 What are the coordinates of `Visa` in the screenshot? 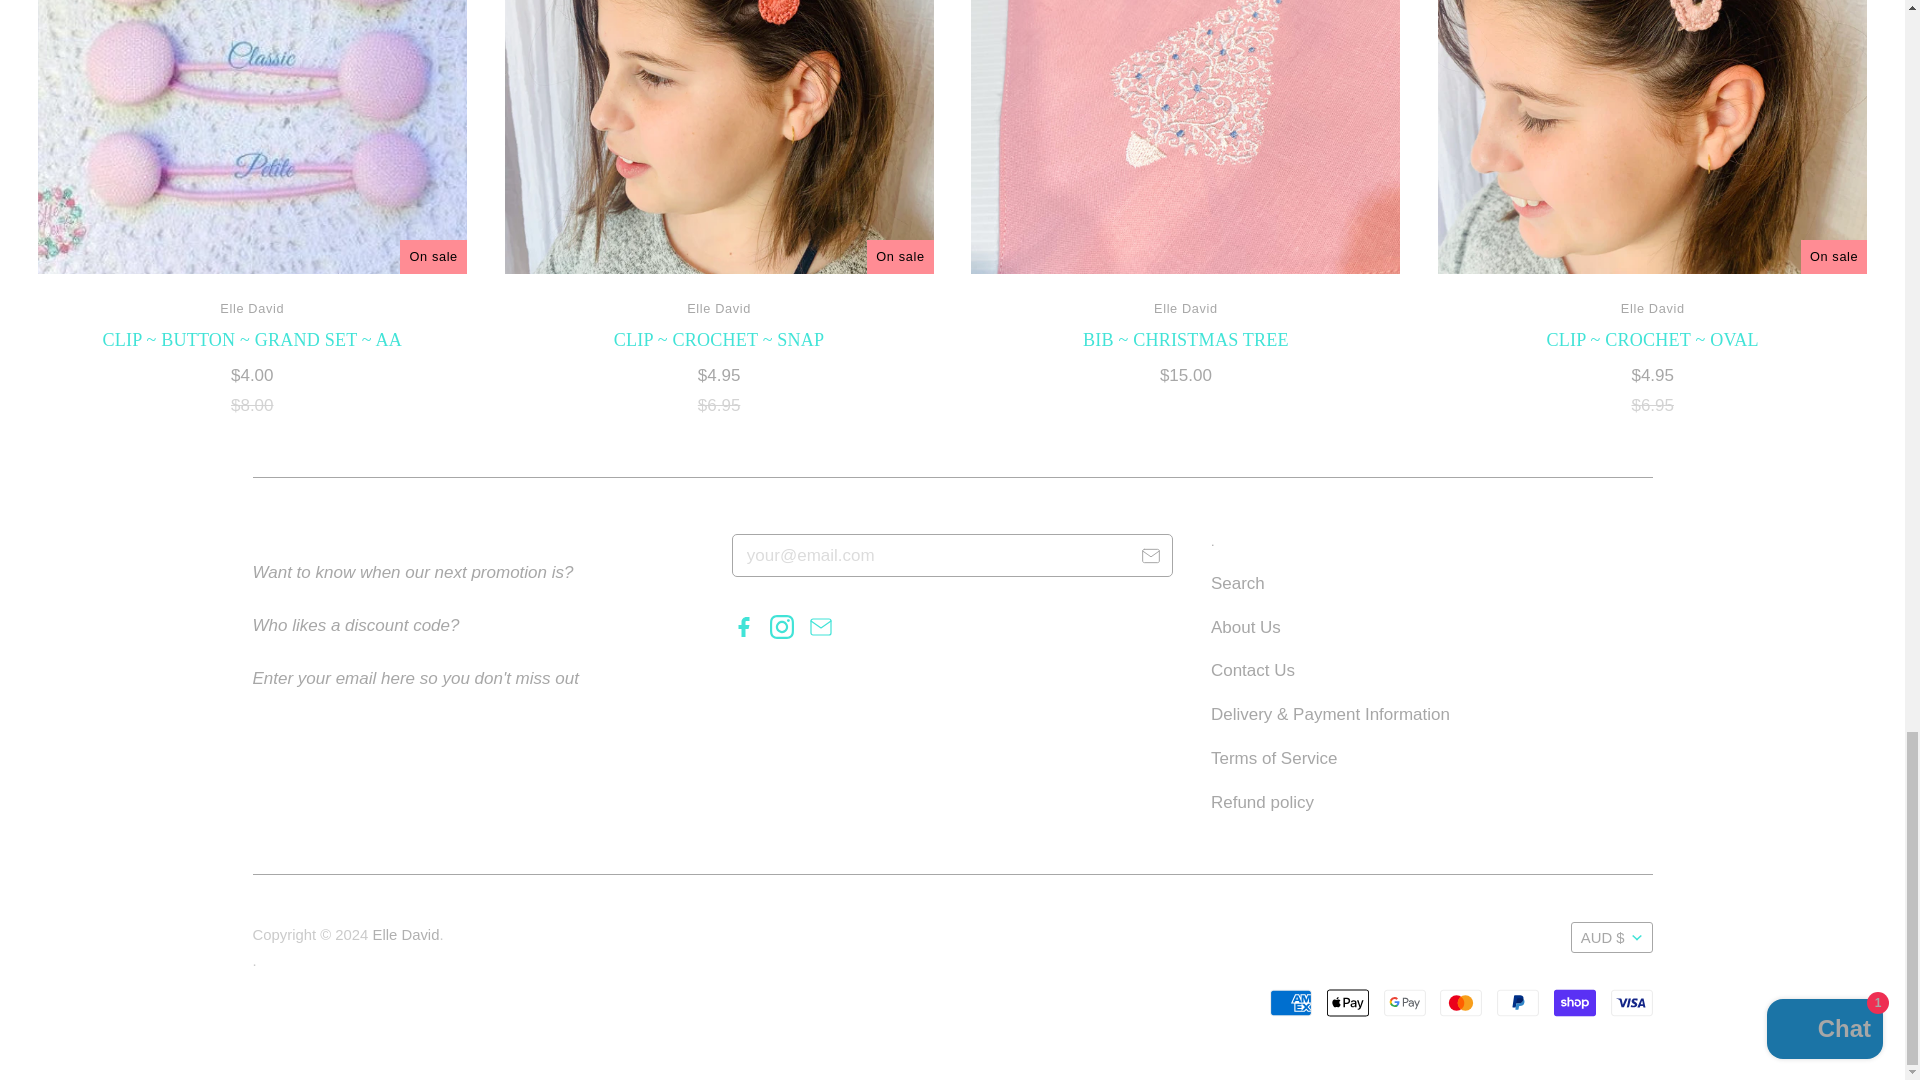 It's located at (1630, 1002).